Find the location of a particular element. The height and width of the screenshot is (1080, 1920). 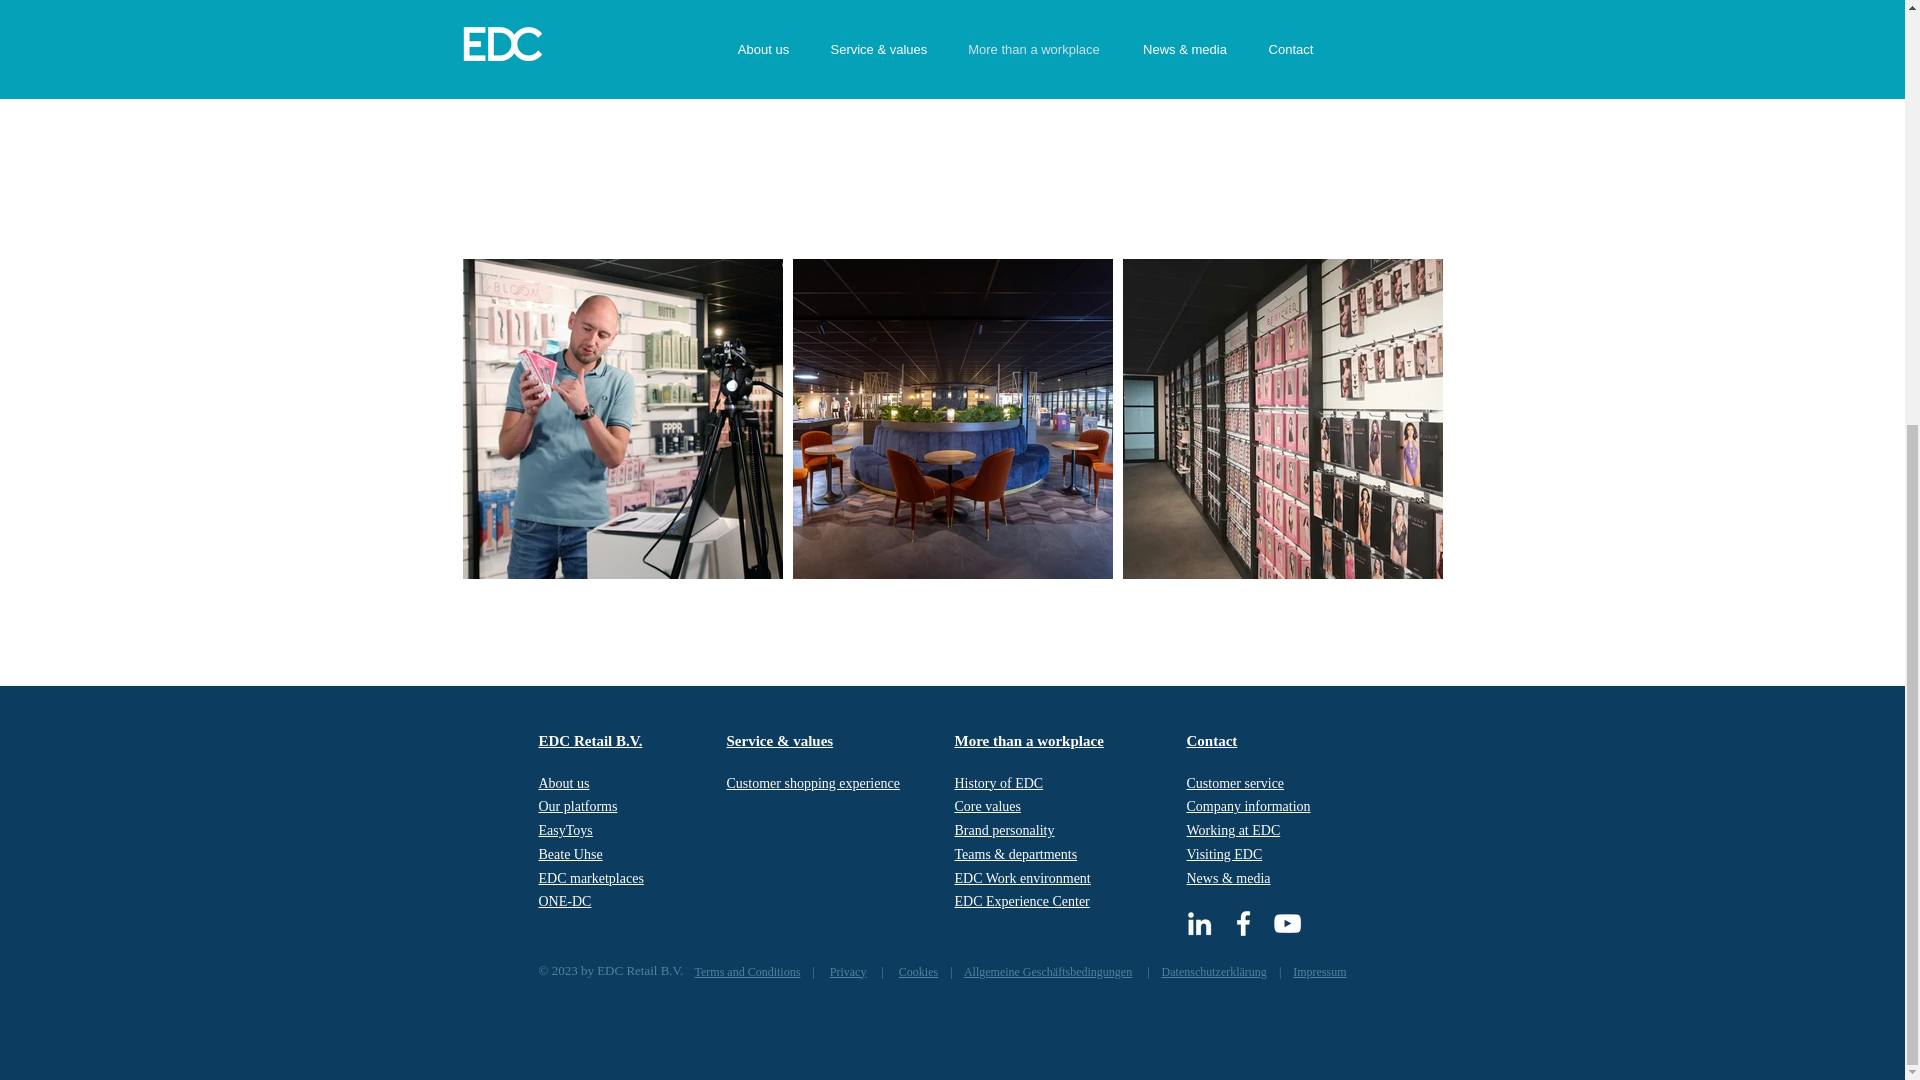

EasyToys is located at coordinates (564, 830).